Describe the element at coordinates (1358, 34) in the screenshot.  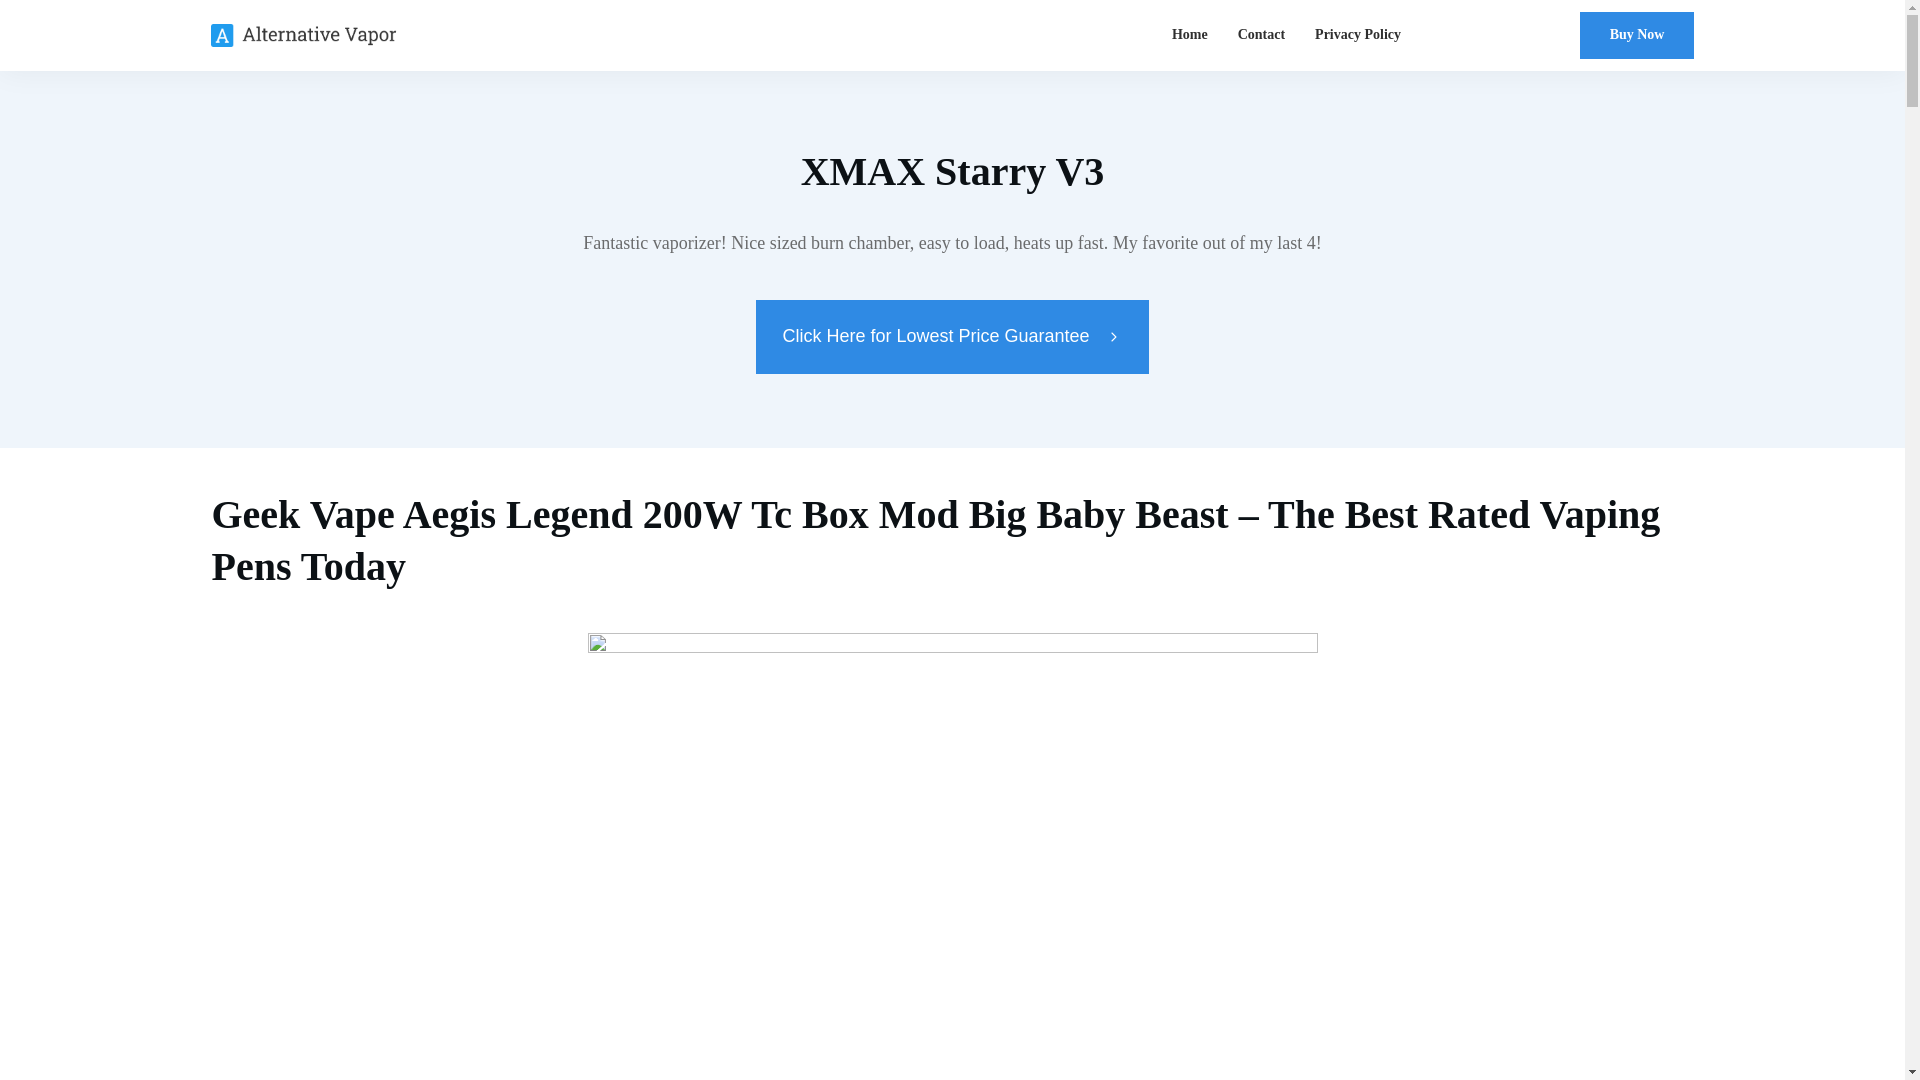
I see `Privacy Policy` at that location.